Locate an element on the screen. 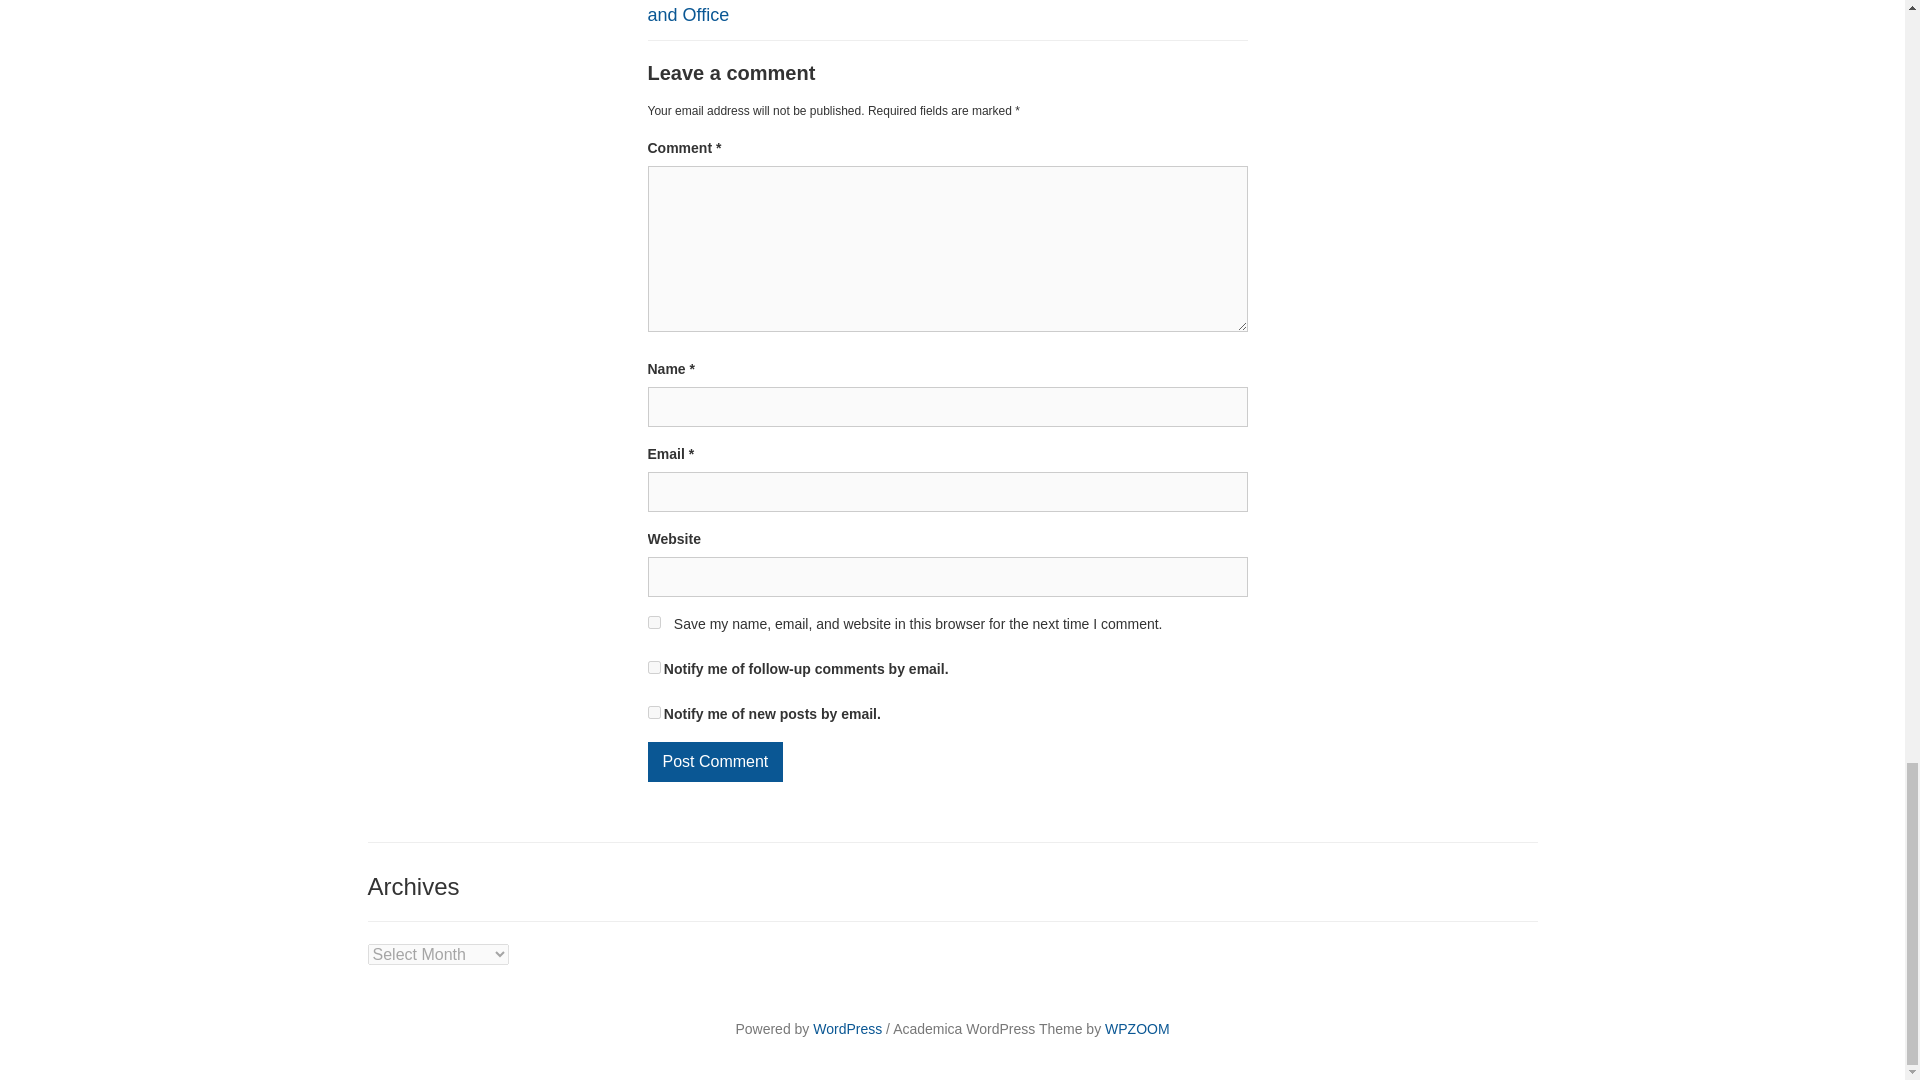 This screenshot has width=1920, height=1080. subscribe is located at coordinates (654, 712).